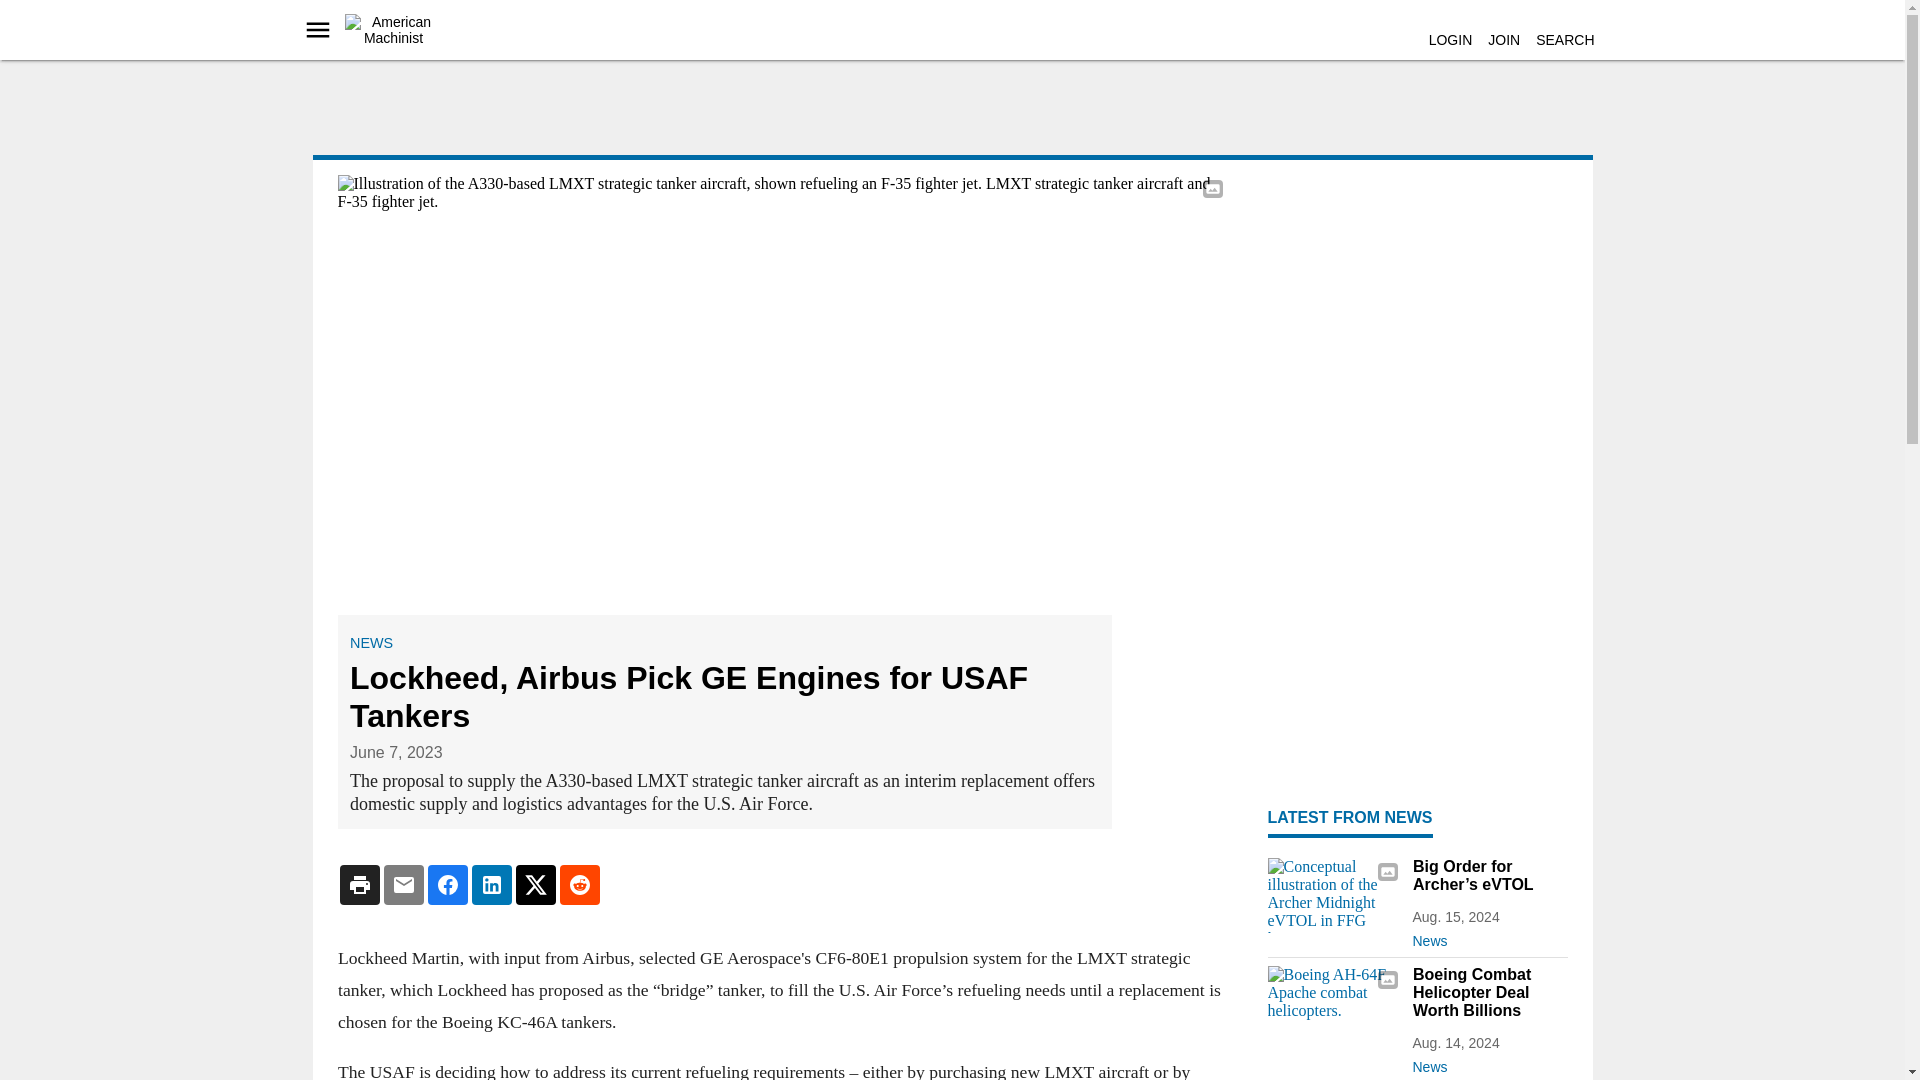  Describe the element at coordinates (1450, 40) in the screenshot. I see `LOGIN` at that location.